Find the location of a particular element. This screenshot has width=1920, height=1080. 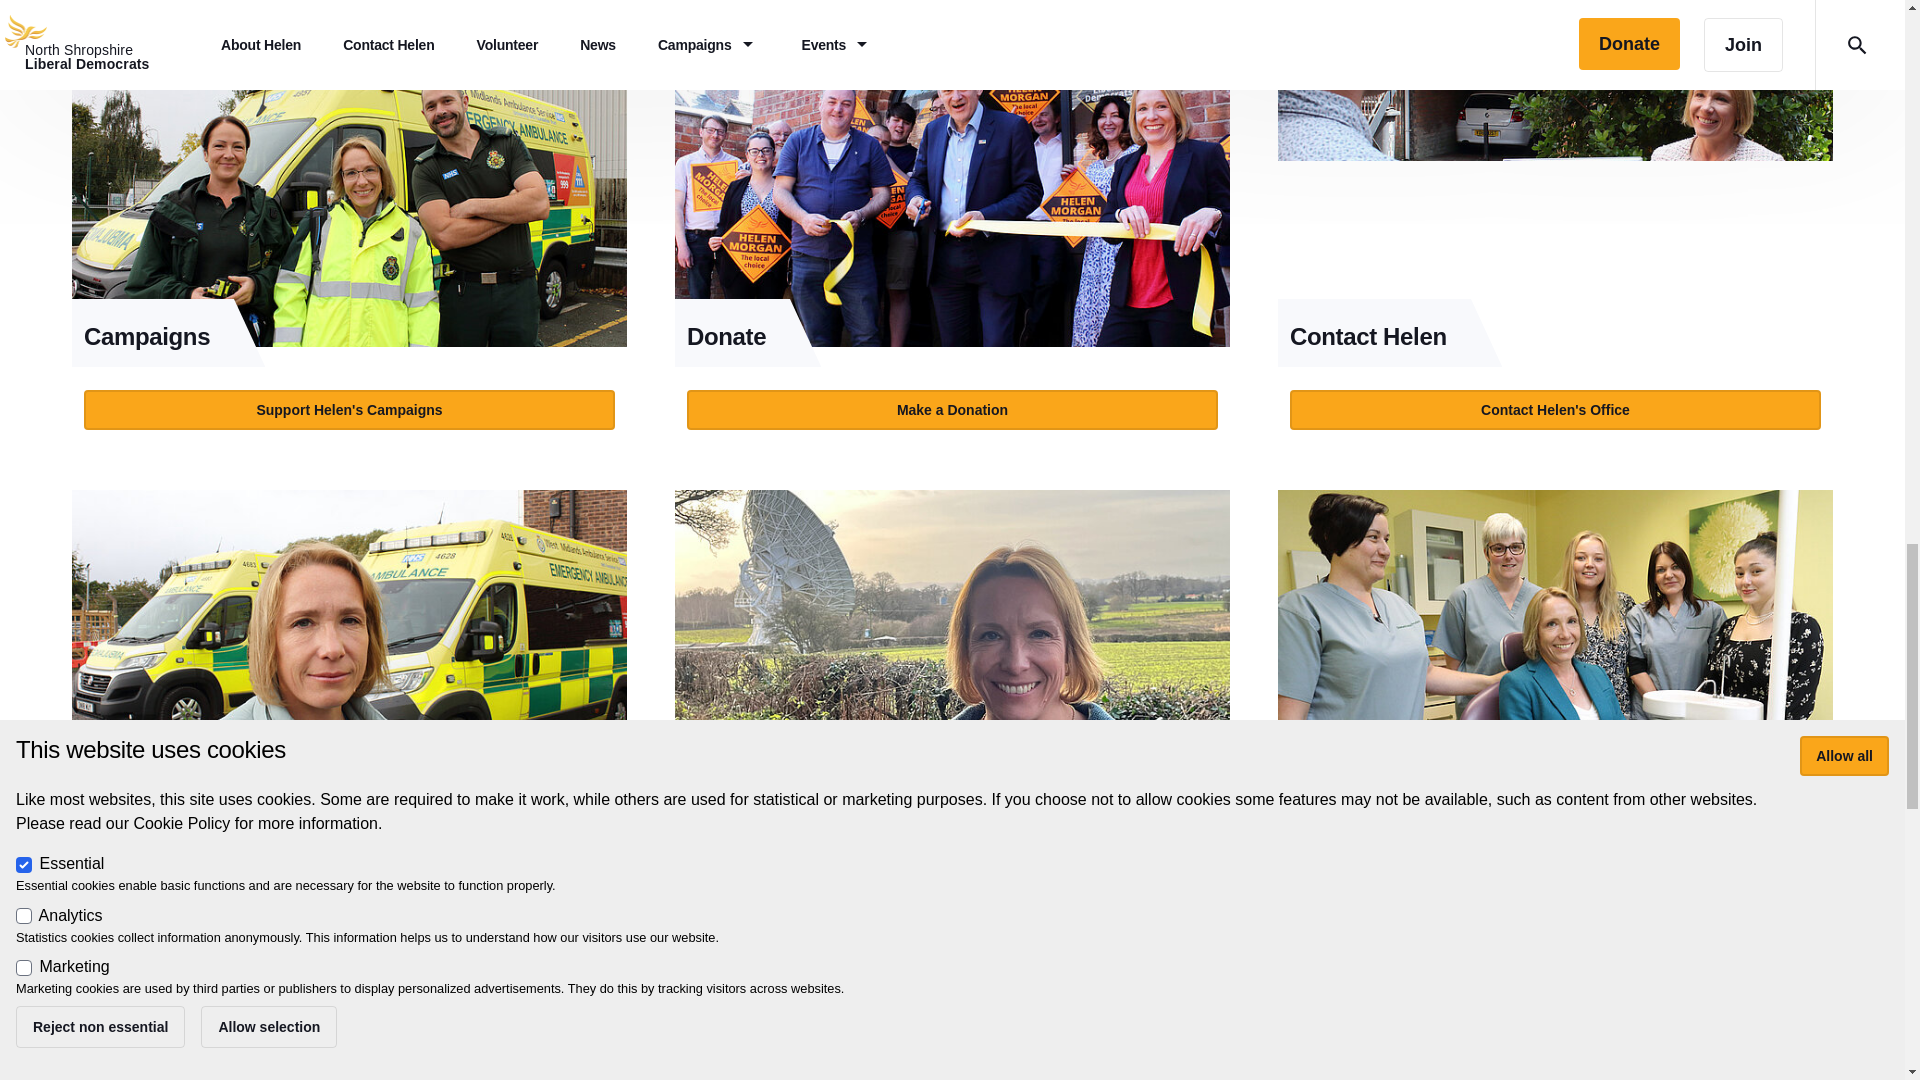

Support Helen's Campaigns is located at coordinates (349, 409).